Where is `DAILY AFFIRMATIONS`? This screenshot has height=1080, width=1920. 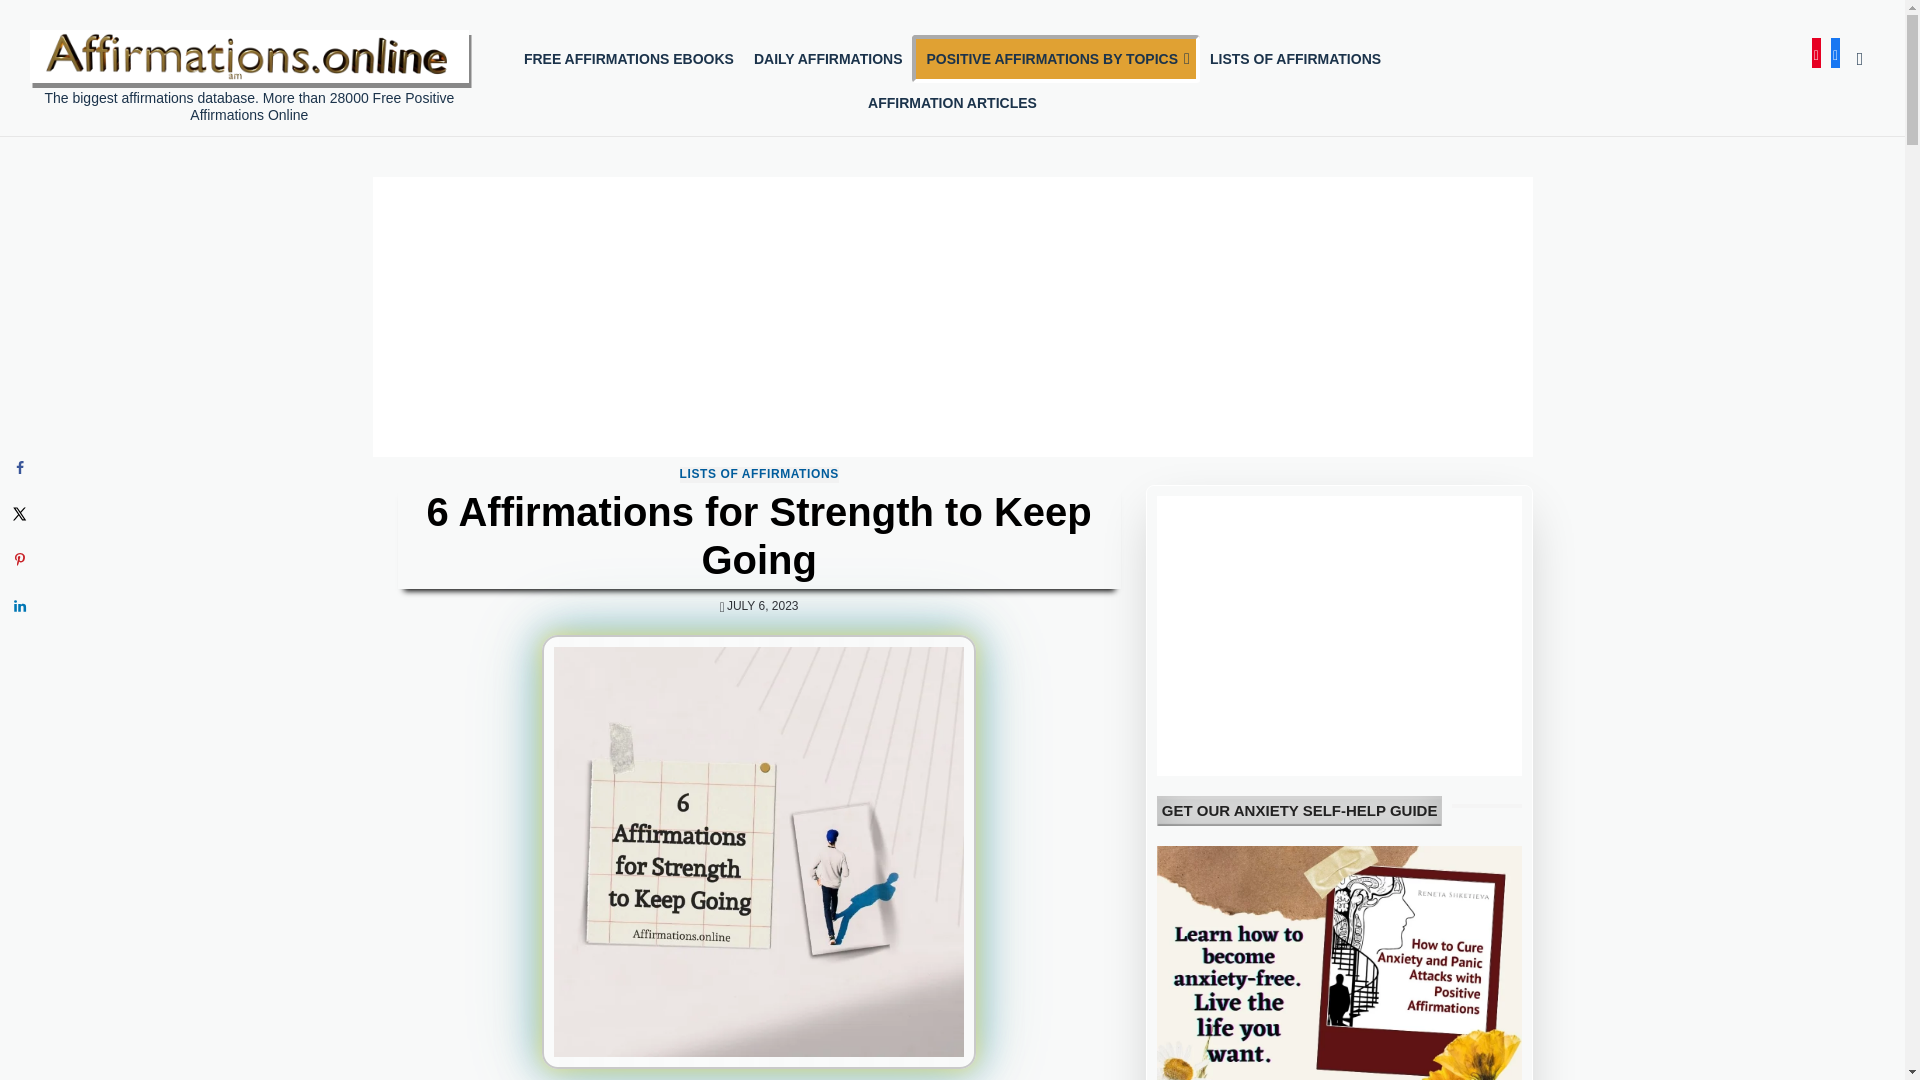 DAILY AFFIRMATIONS is located at coordinates (828, 58).